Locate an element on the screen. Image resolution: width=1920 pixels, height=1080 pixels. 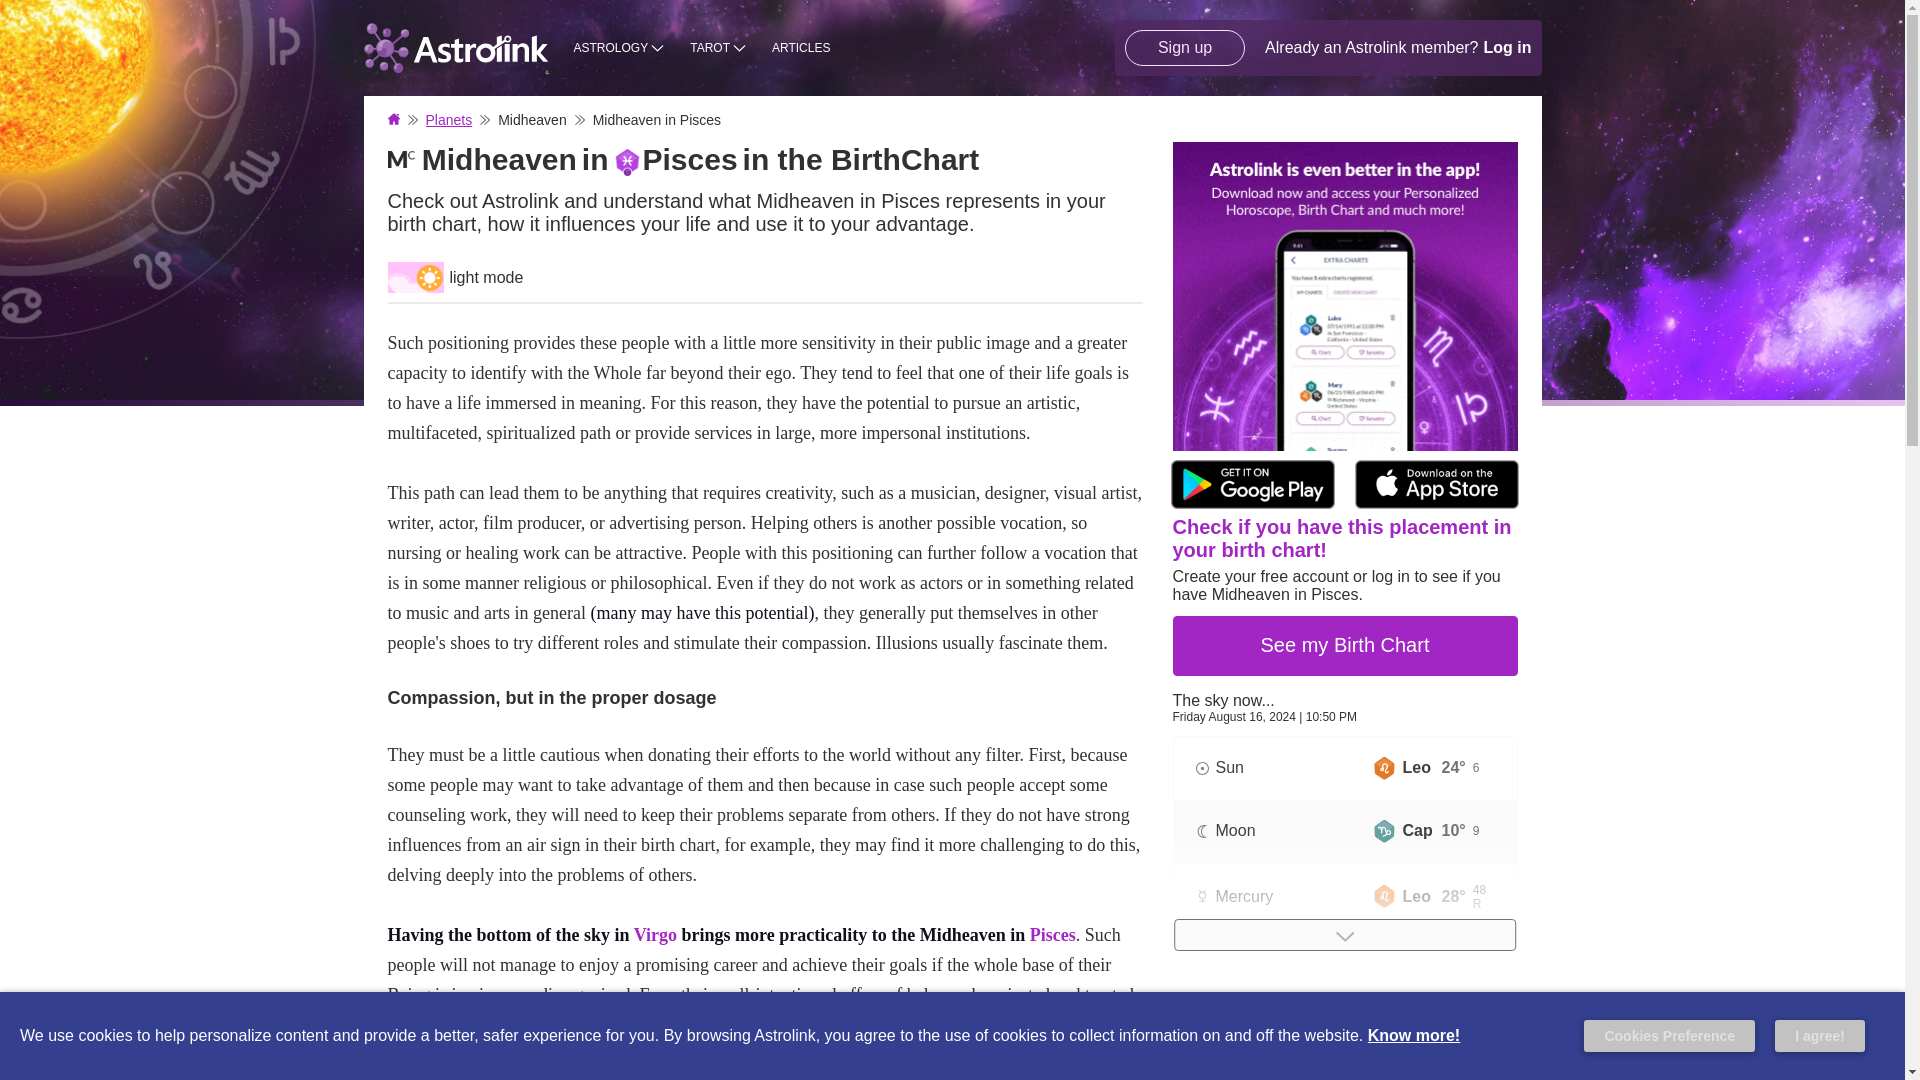
Log in is located at coordinates (1508, 48).